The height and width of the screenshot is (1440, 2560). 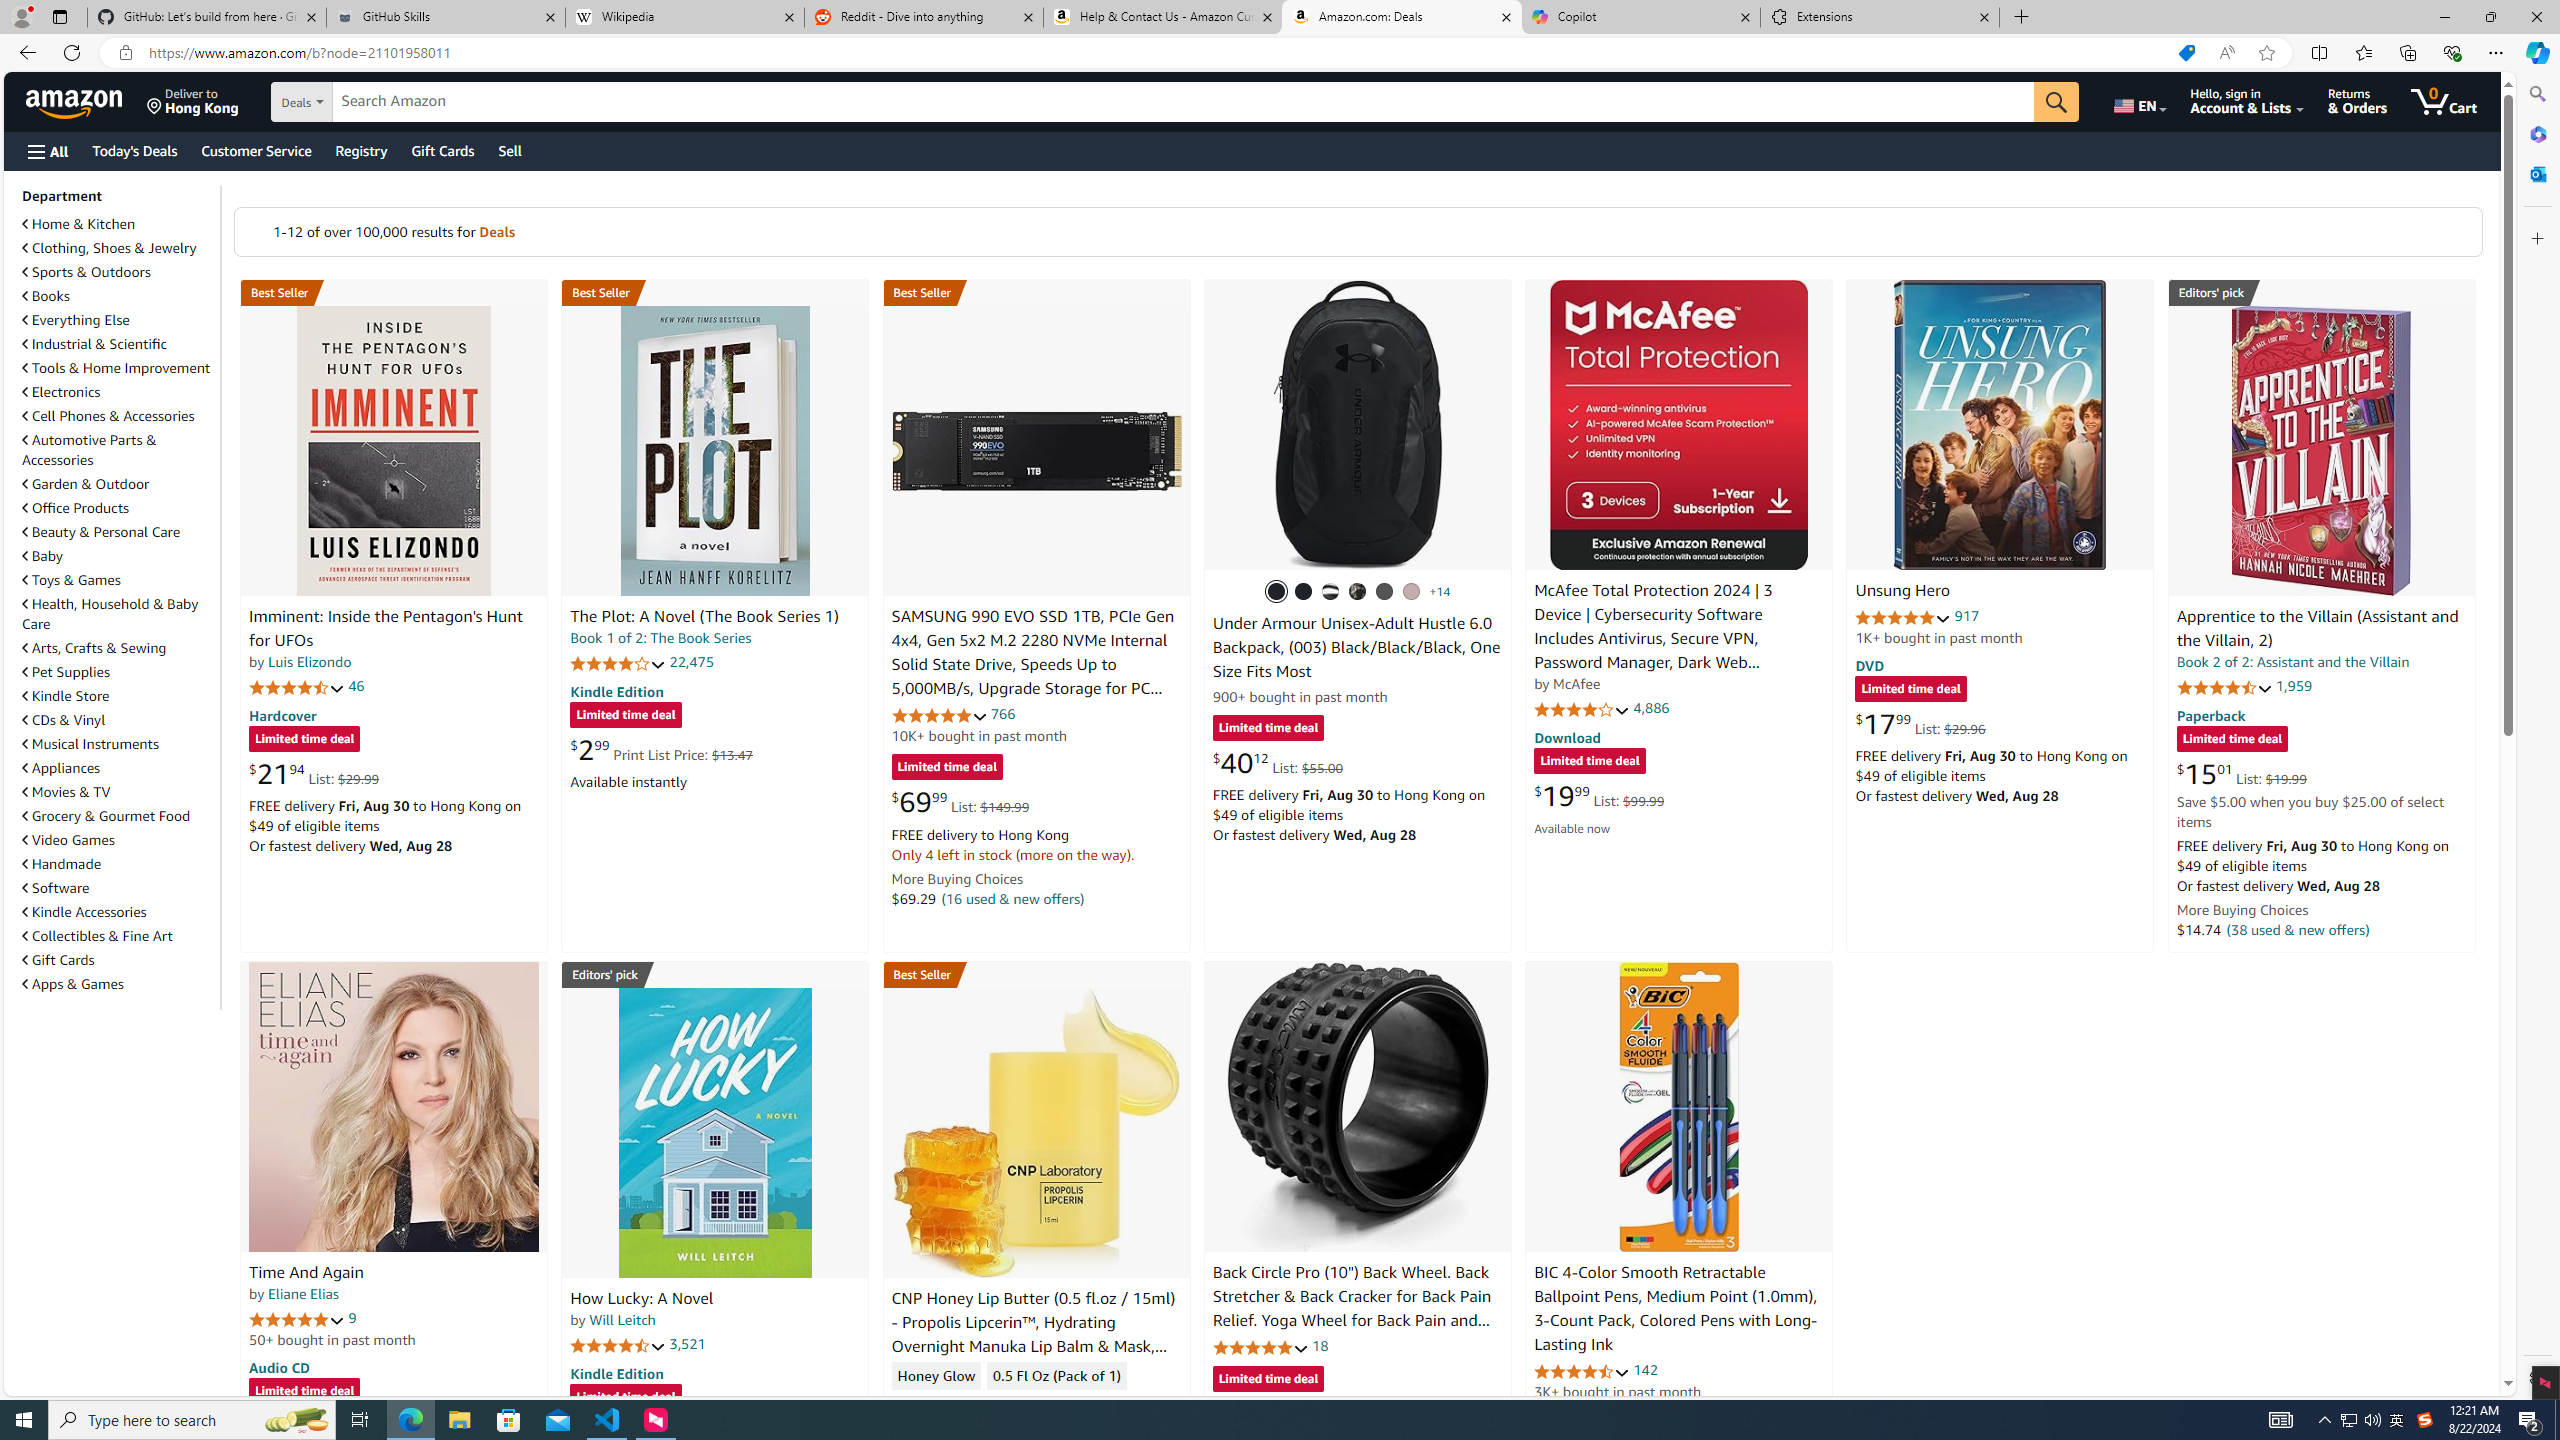 What do you see at coordinates (119, 483) in the screenshot?
I see `Garden & Outdoor` at bounding box center [119, 483].